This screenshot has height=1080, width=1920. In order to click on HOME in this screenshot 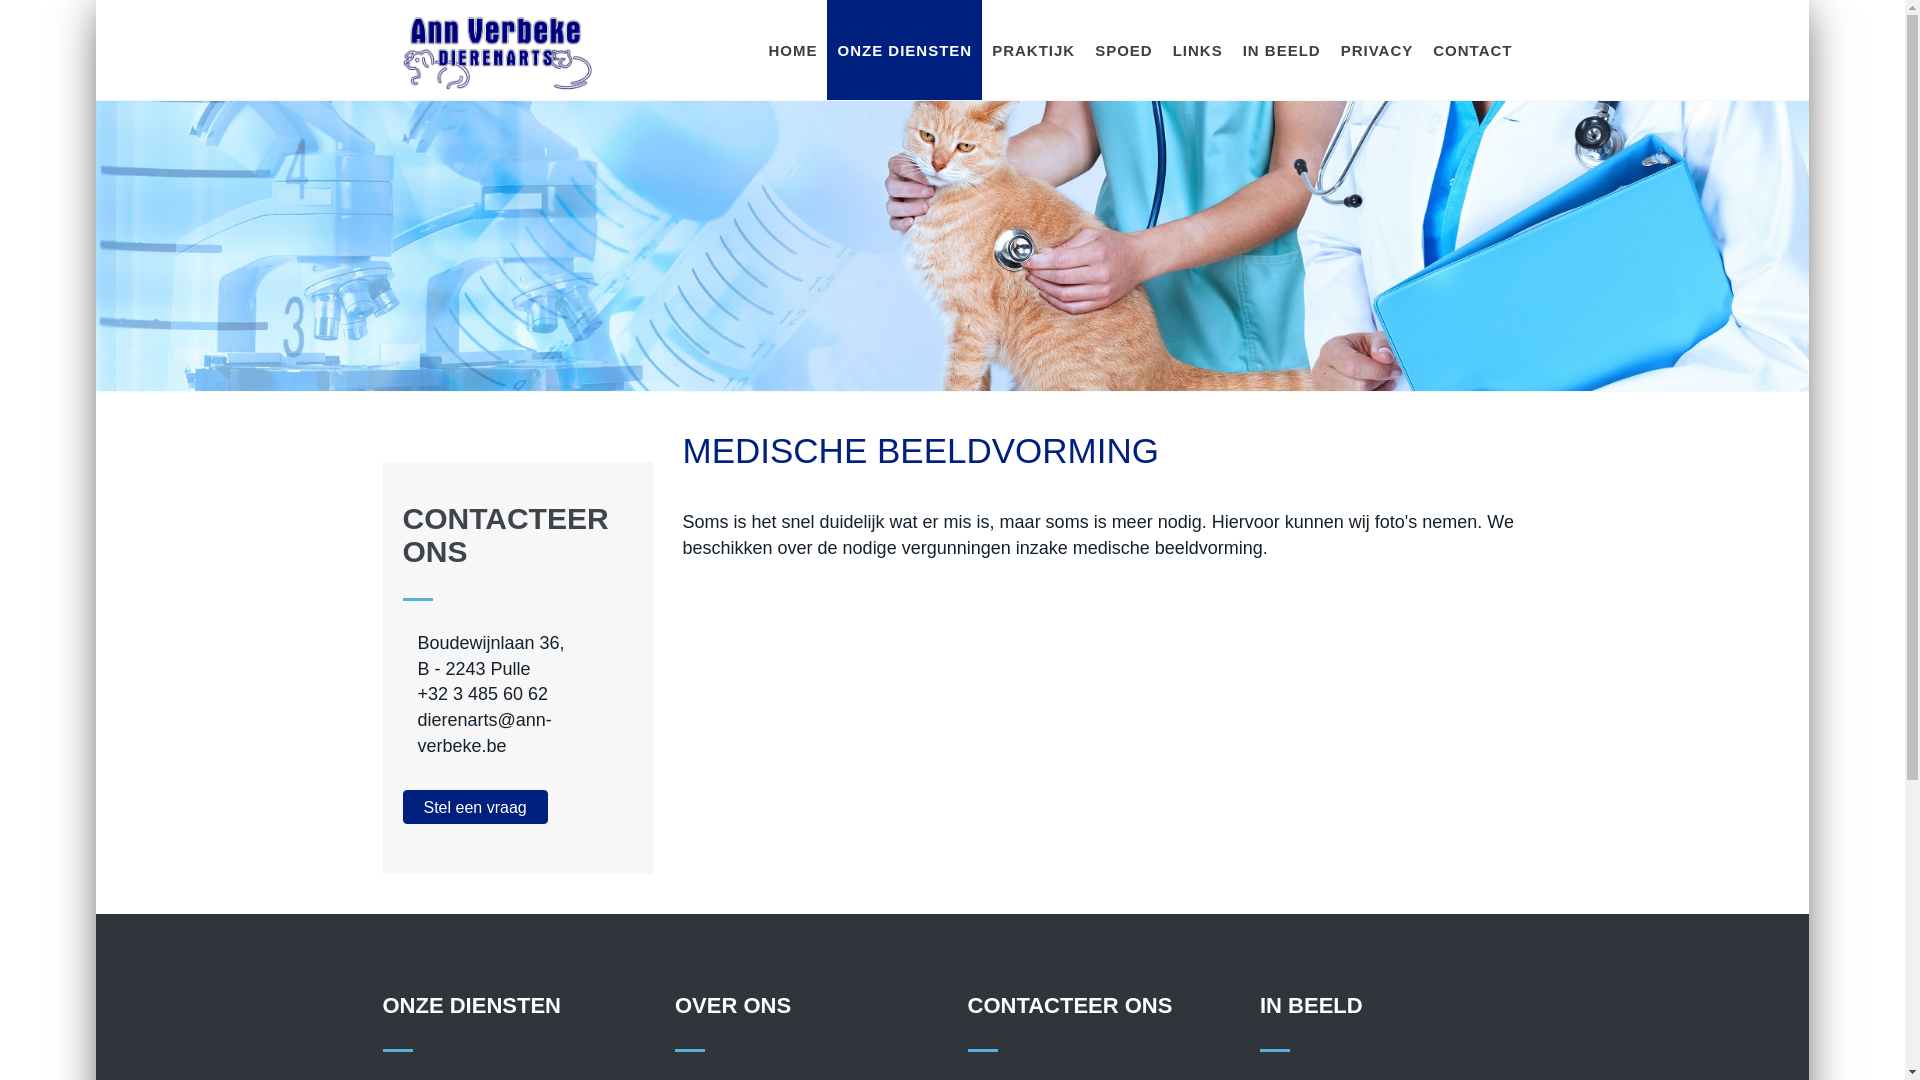, I will do `click(792, 50)`.